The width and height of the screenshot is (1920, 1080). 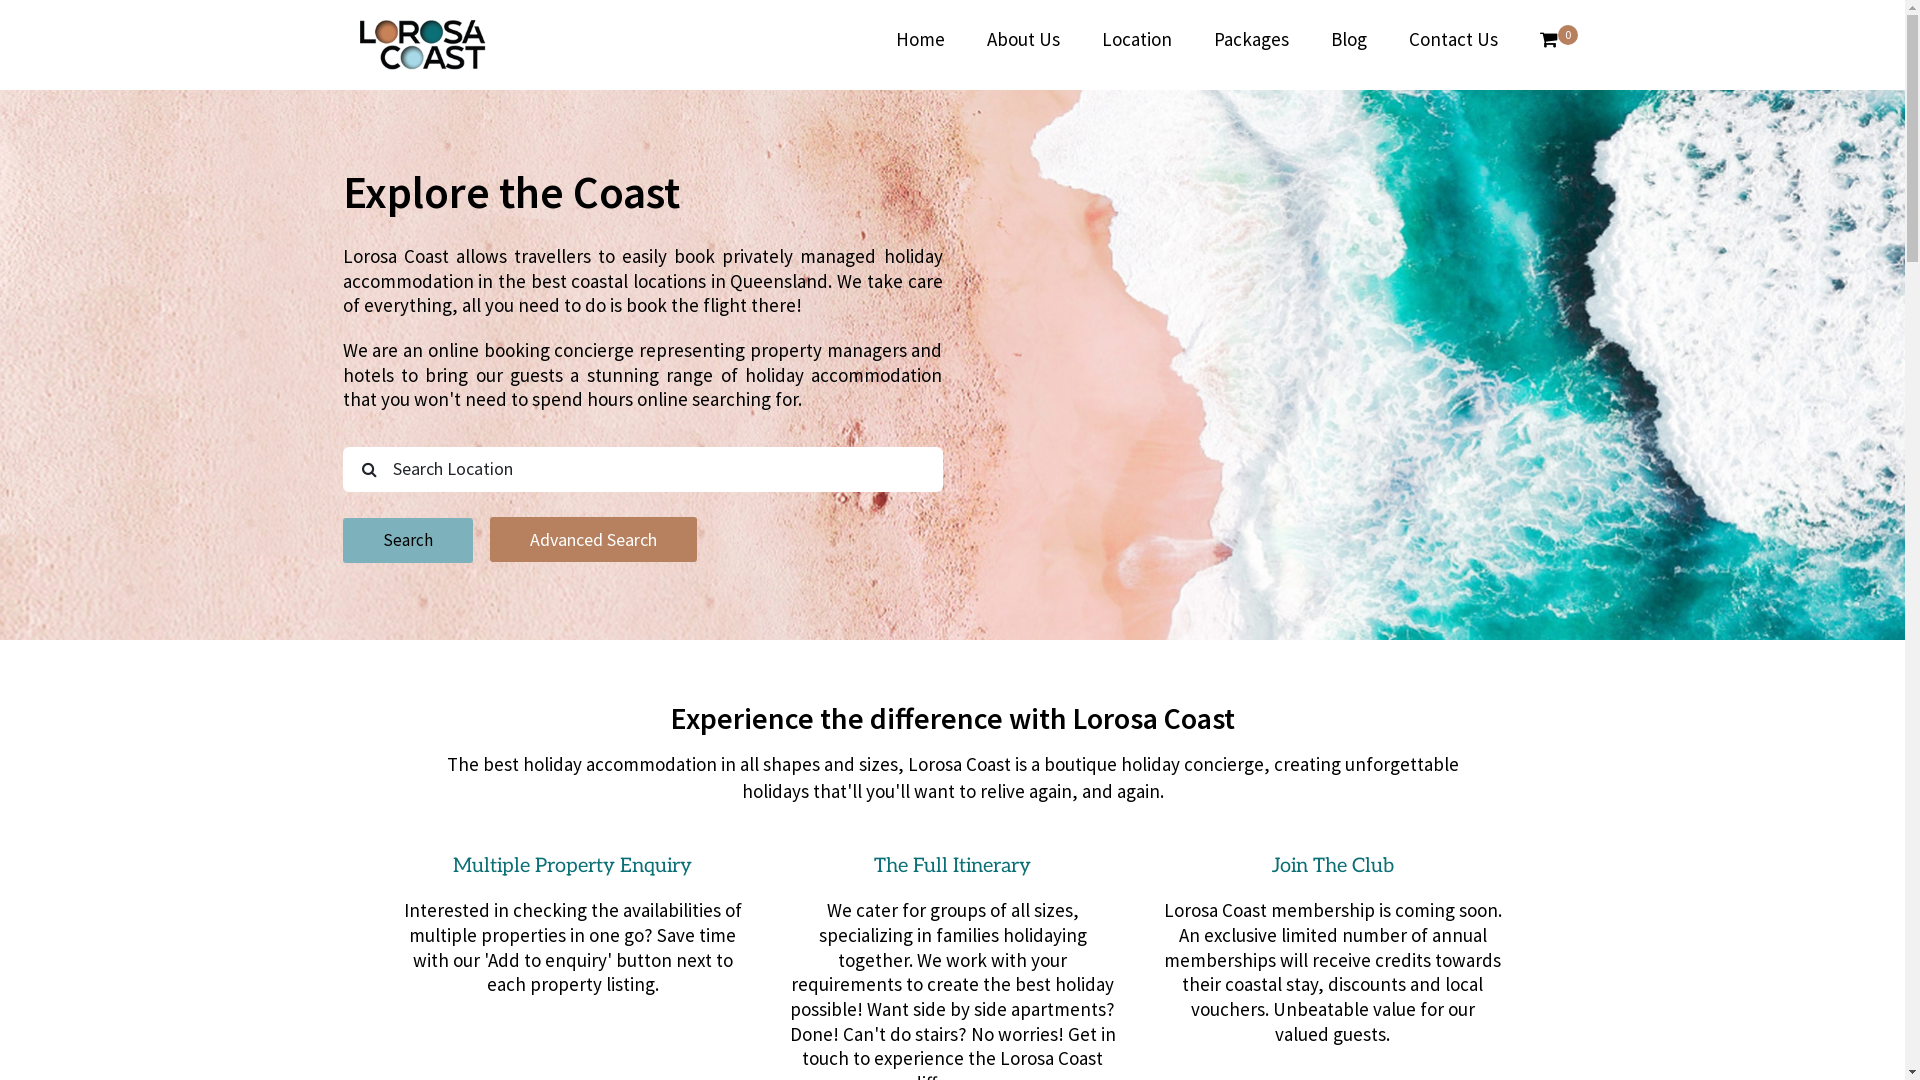 I want to click on 0, so click(x=1548, y=39).